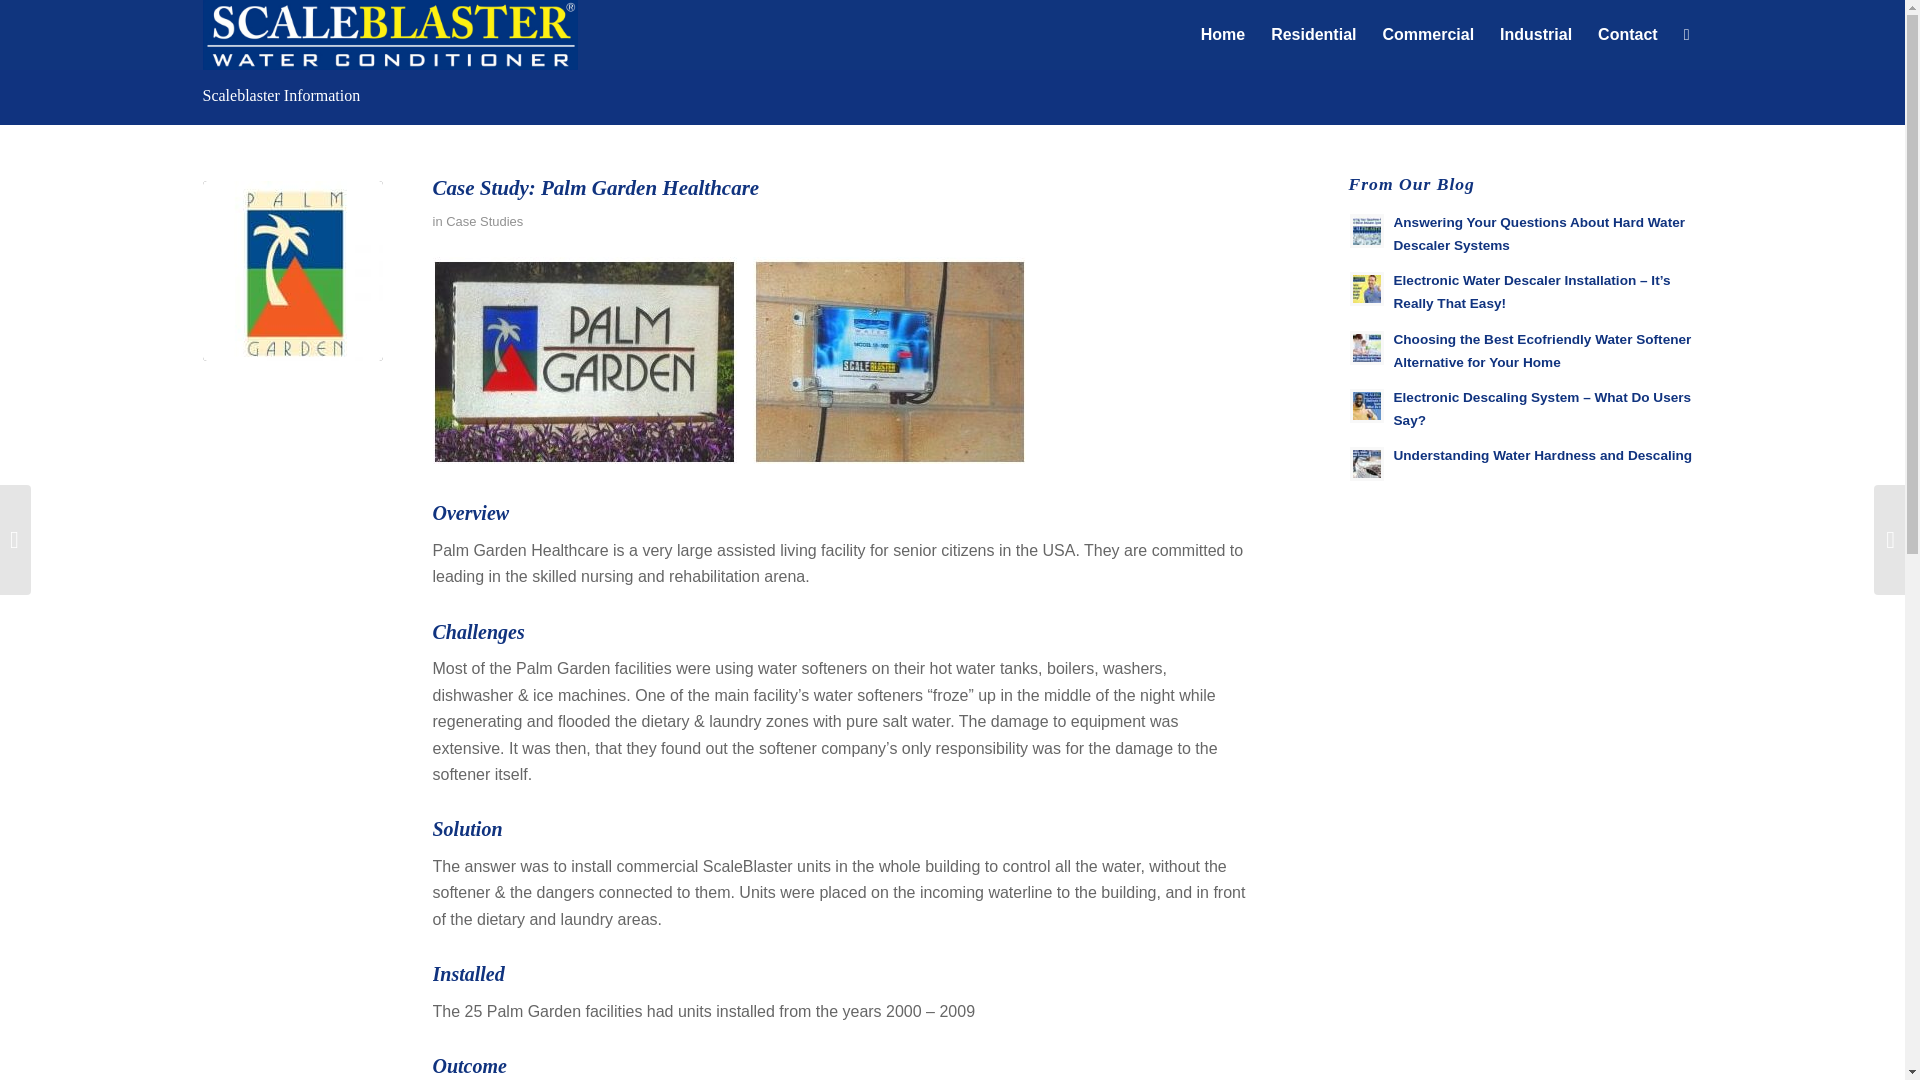  What do you see at coordinates (1427, 35) in the screenshot?
I see `Commercial` at bounding box center [1427, 35].